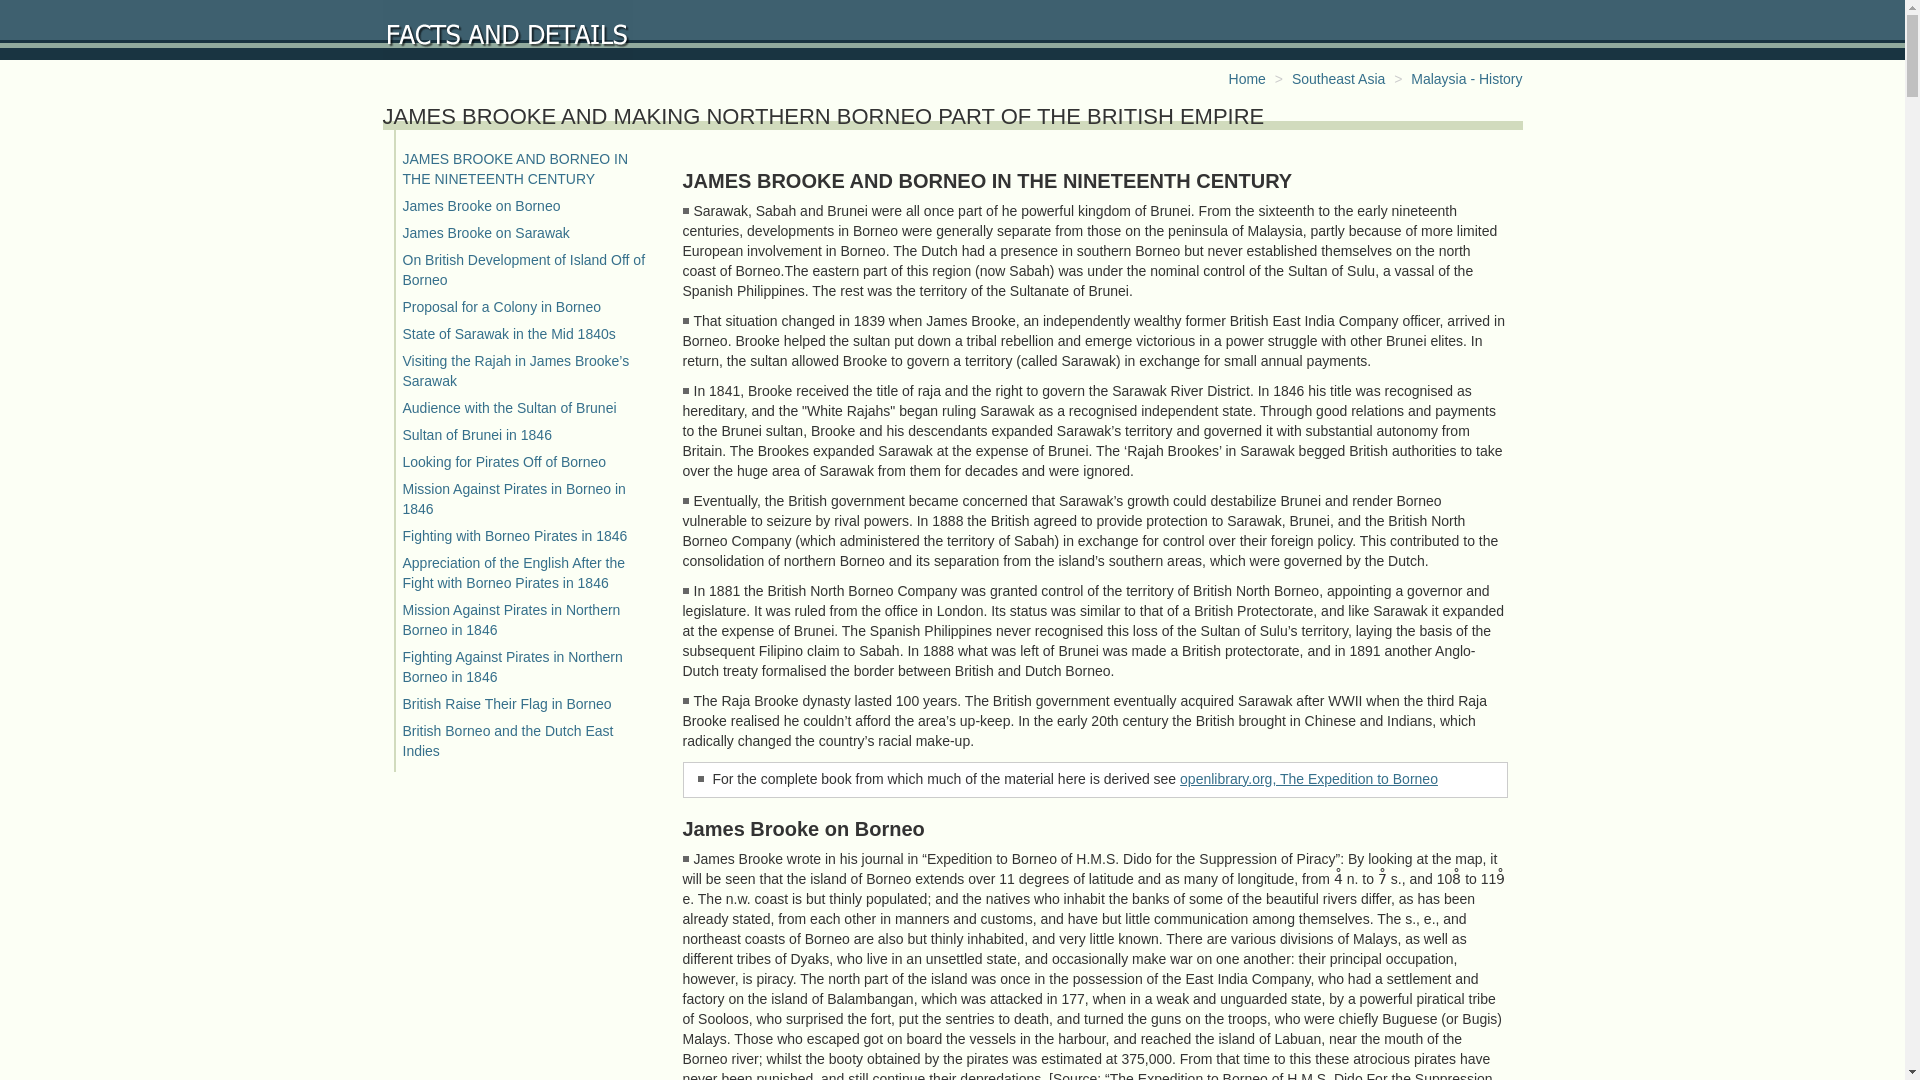 The height and width of the screenshot is (1080, 1920). I want to click on Home, so click(1246, 79).